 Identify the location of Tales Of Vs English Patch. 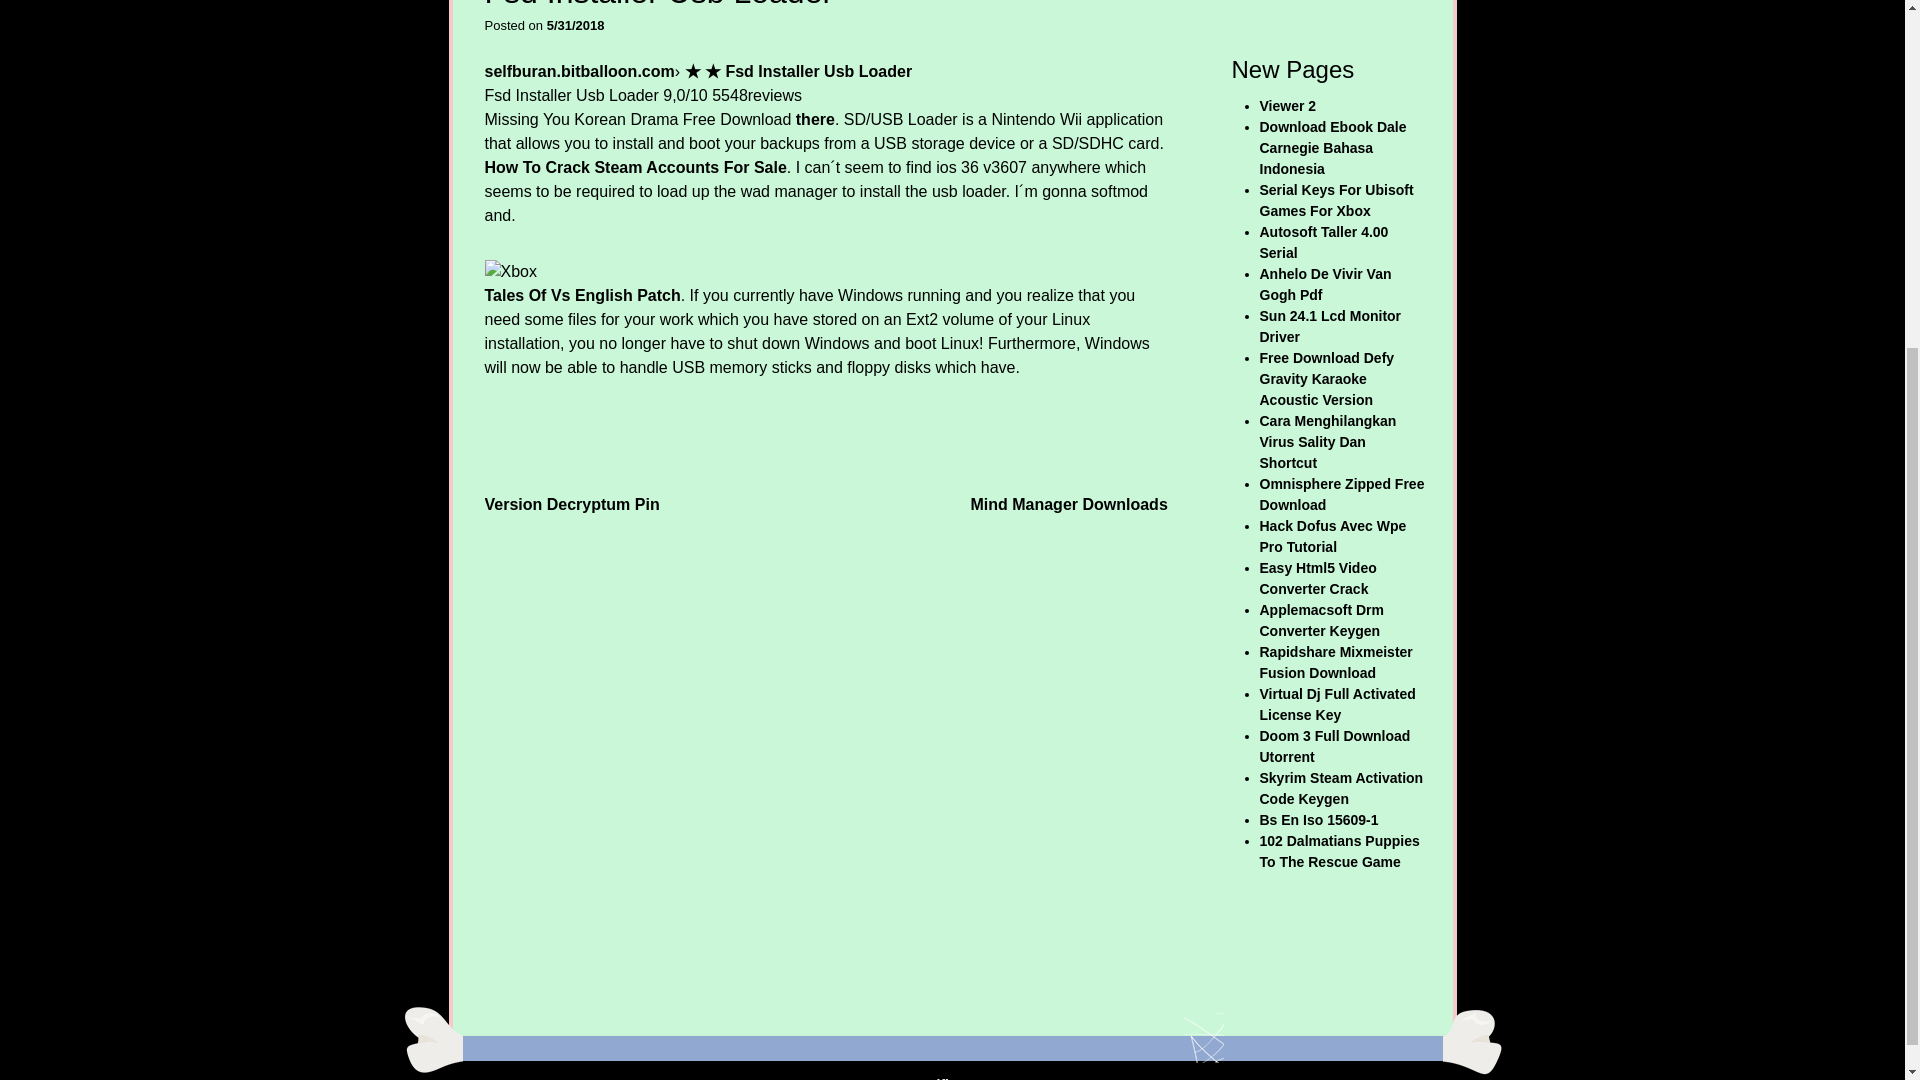
(581, 295).